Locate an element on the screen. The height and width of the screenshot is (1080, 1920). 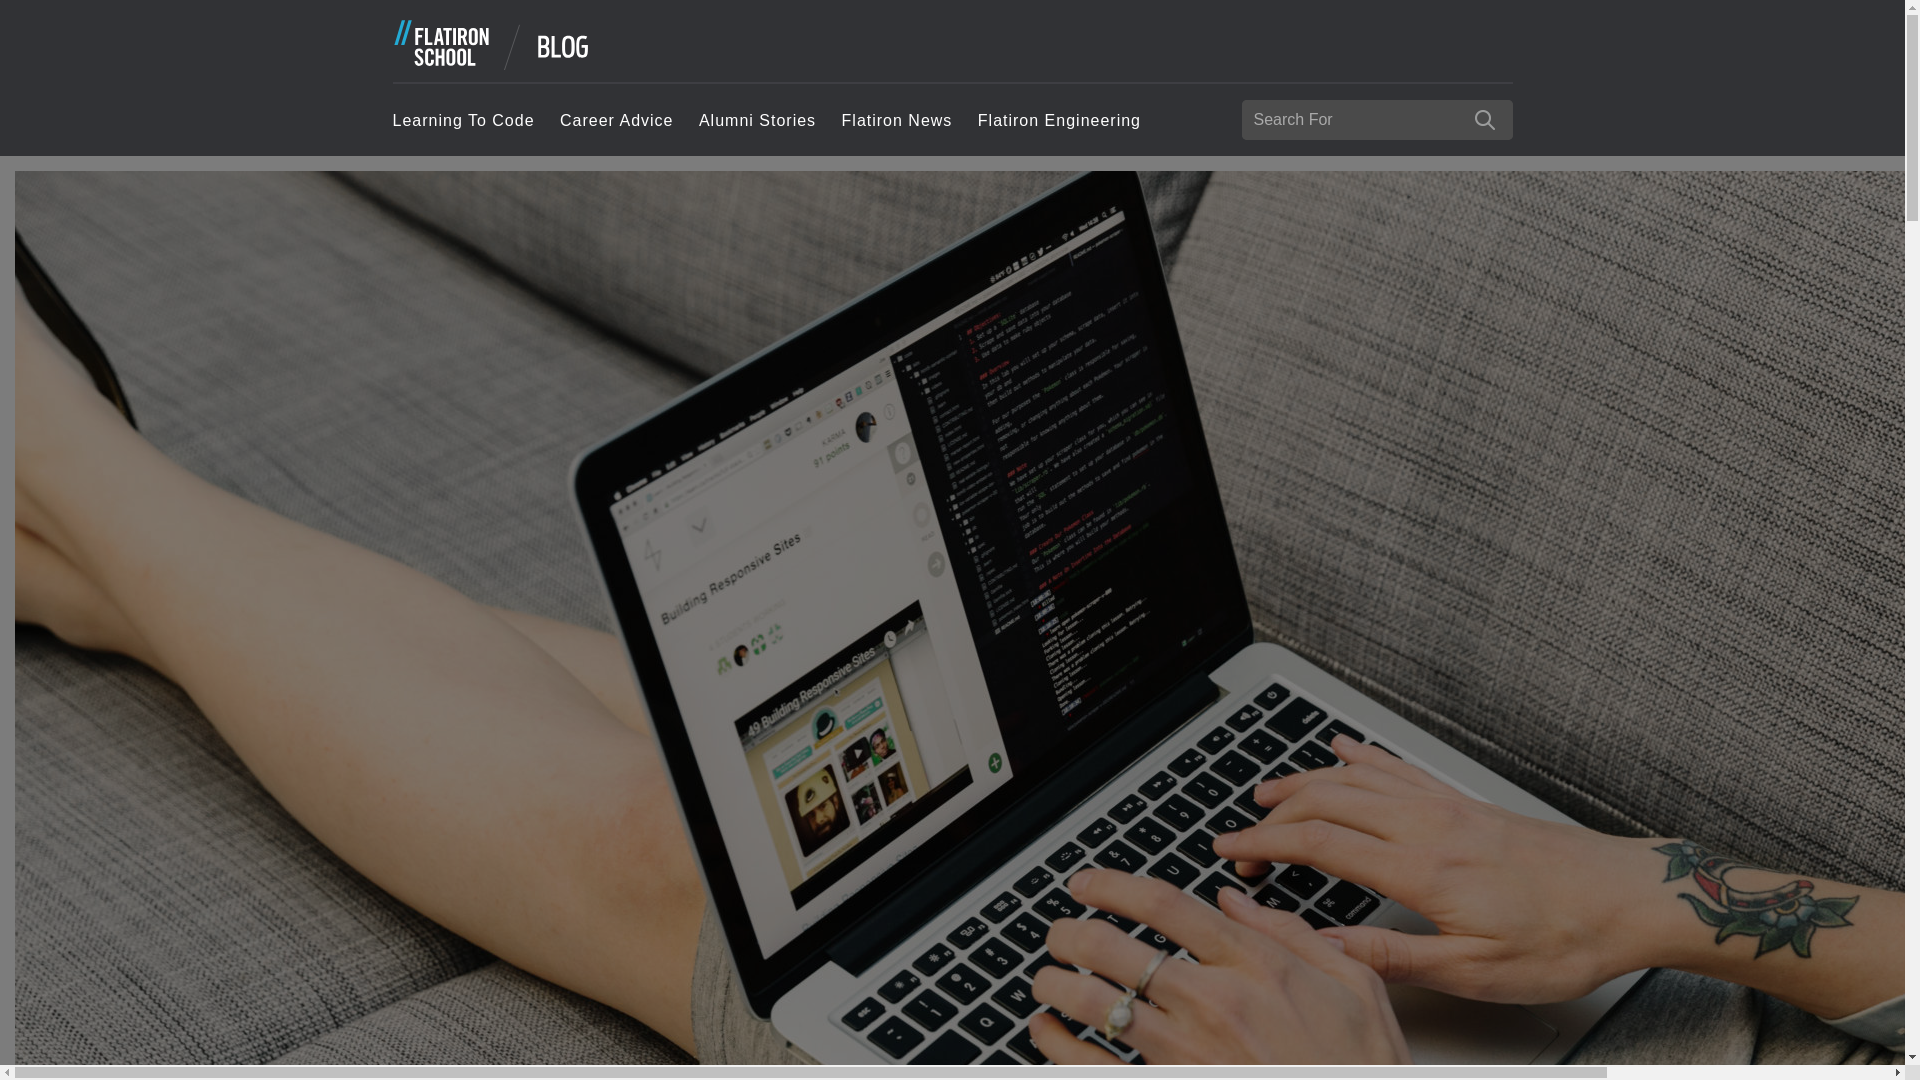
Flatiron Engineering is located at coordinates (1058, 120).